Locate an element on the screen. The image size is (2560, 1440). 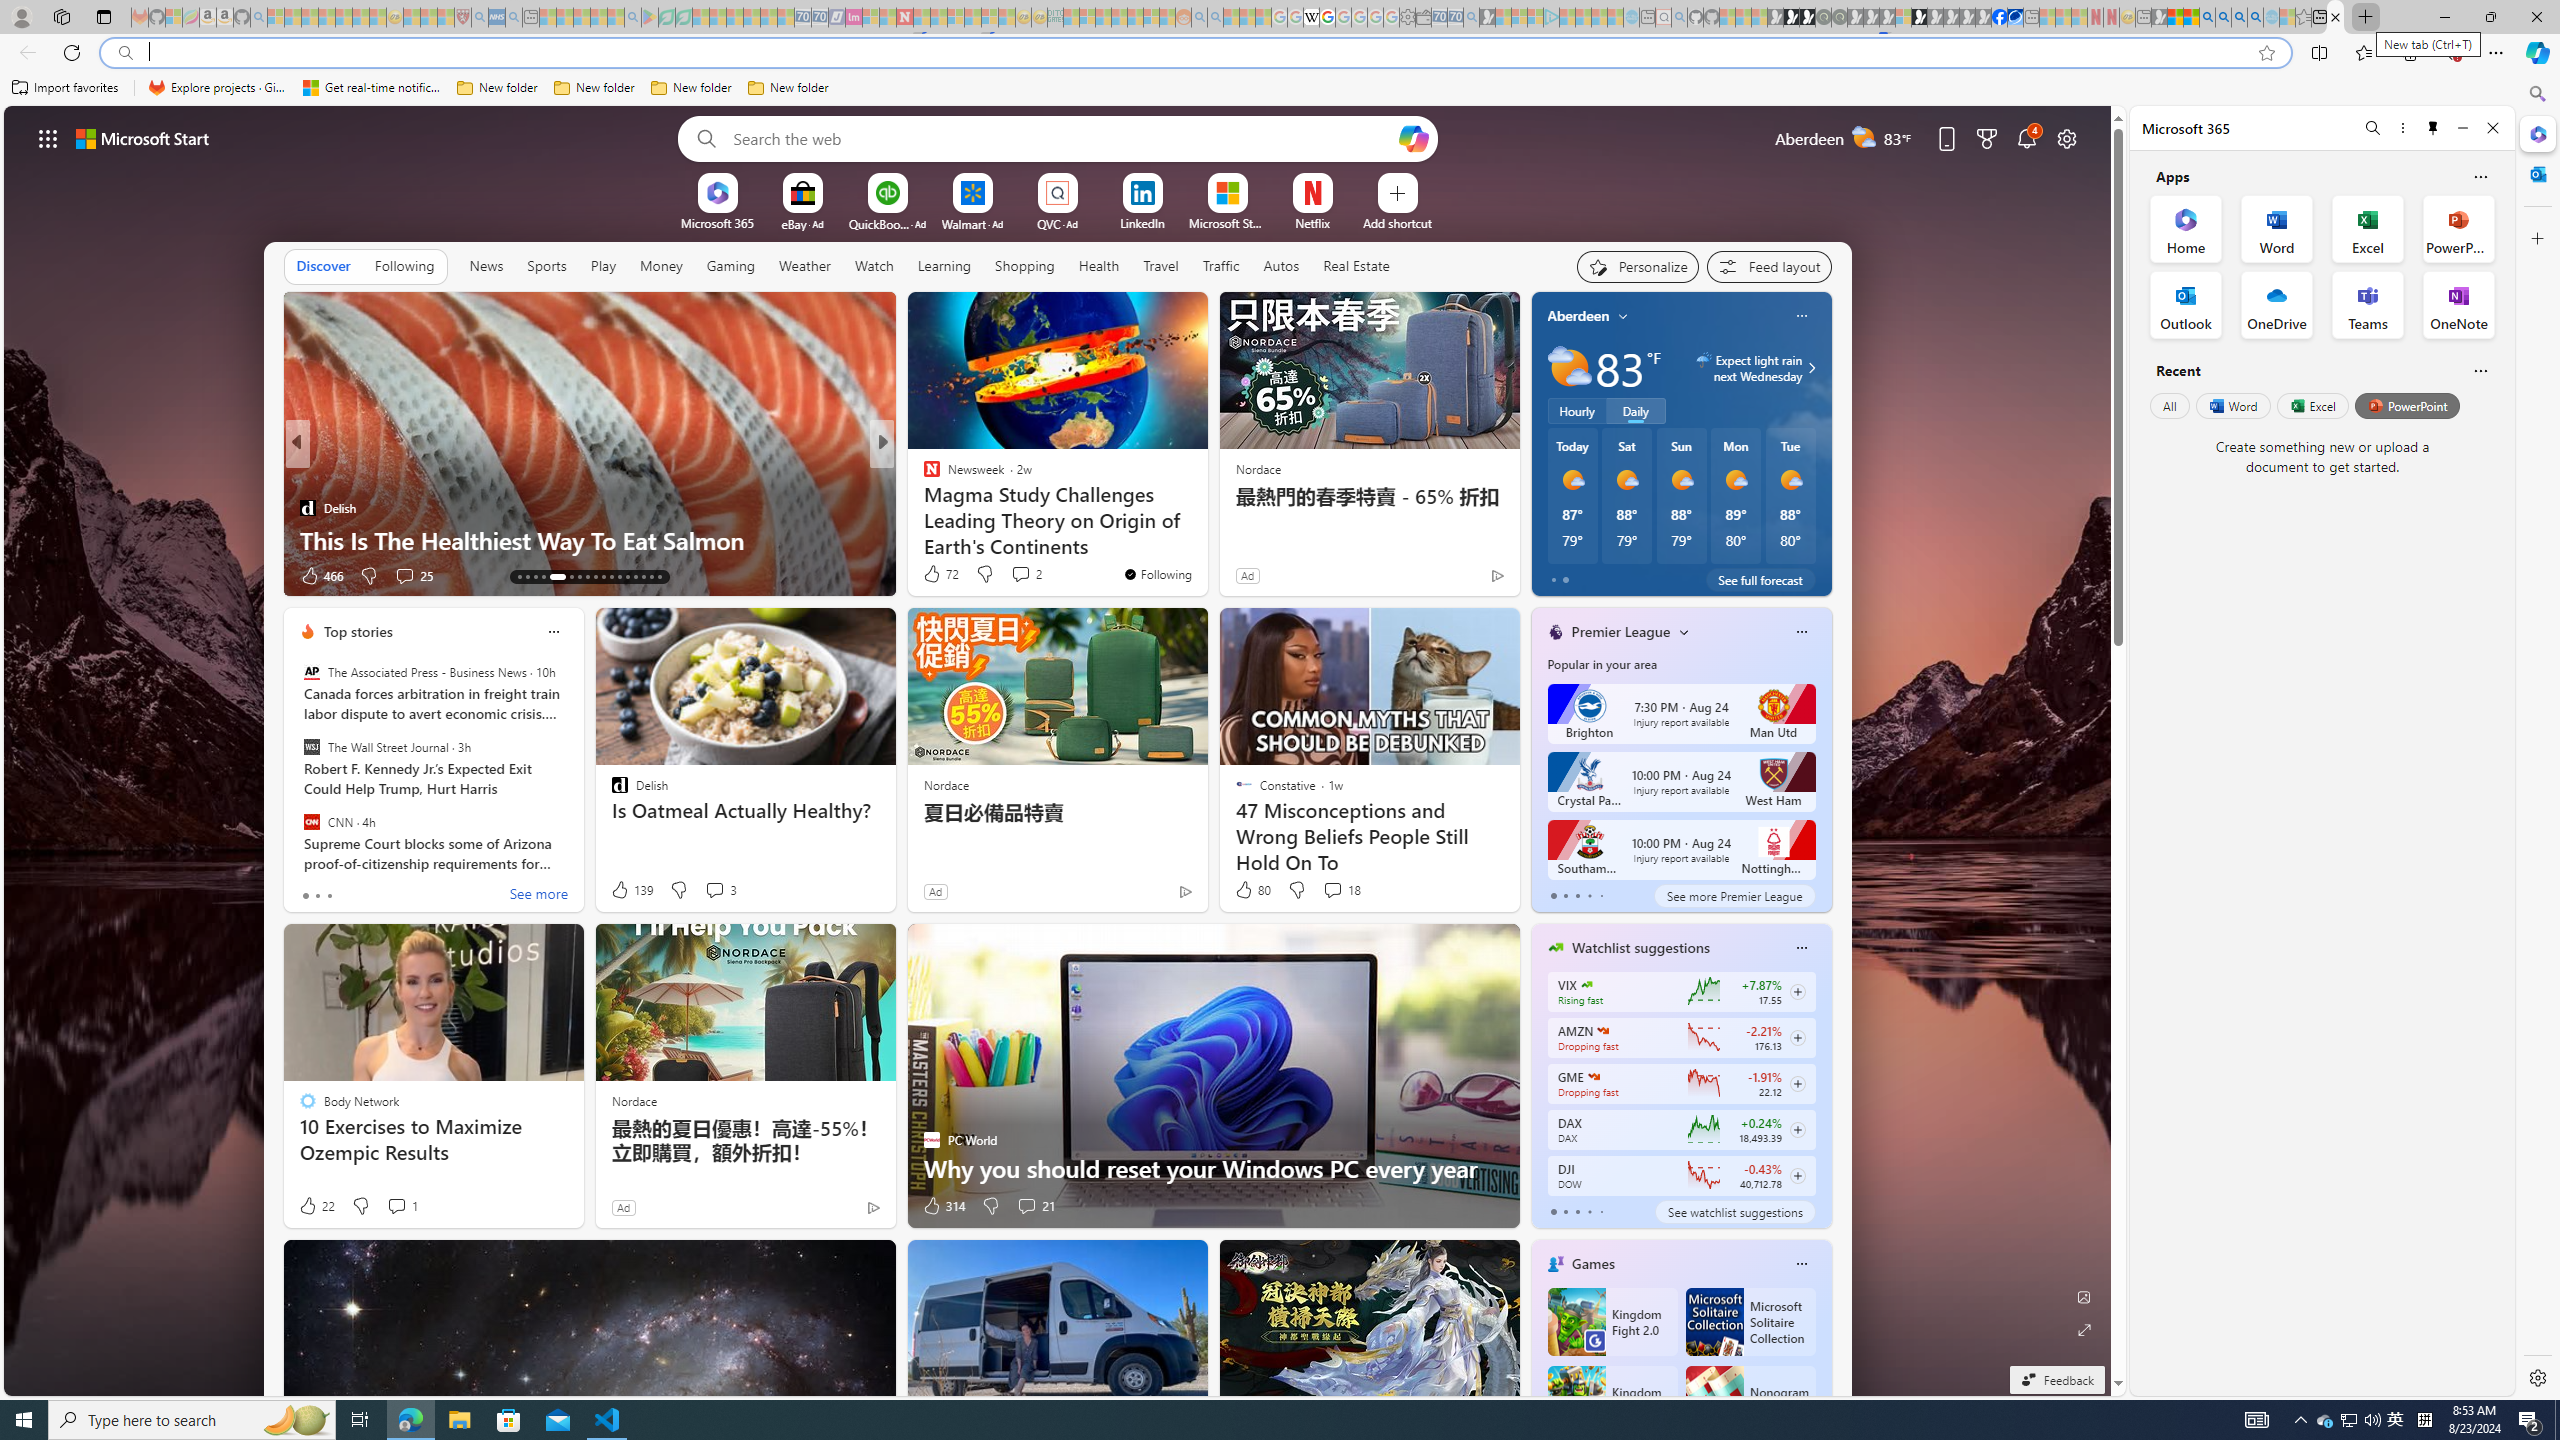
Microsoft start is located at coordinates (143, 138).